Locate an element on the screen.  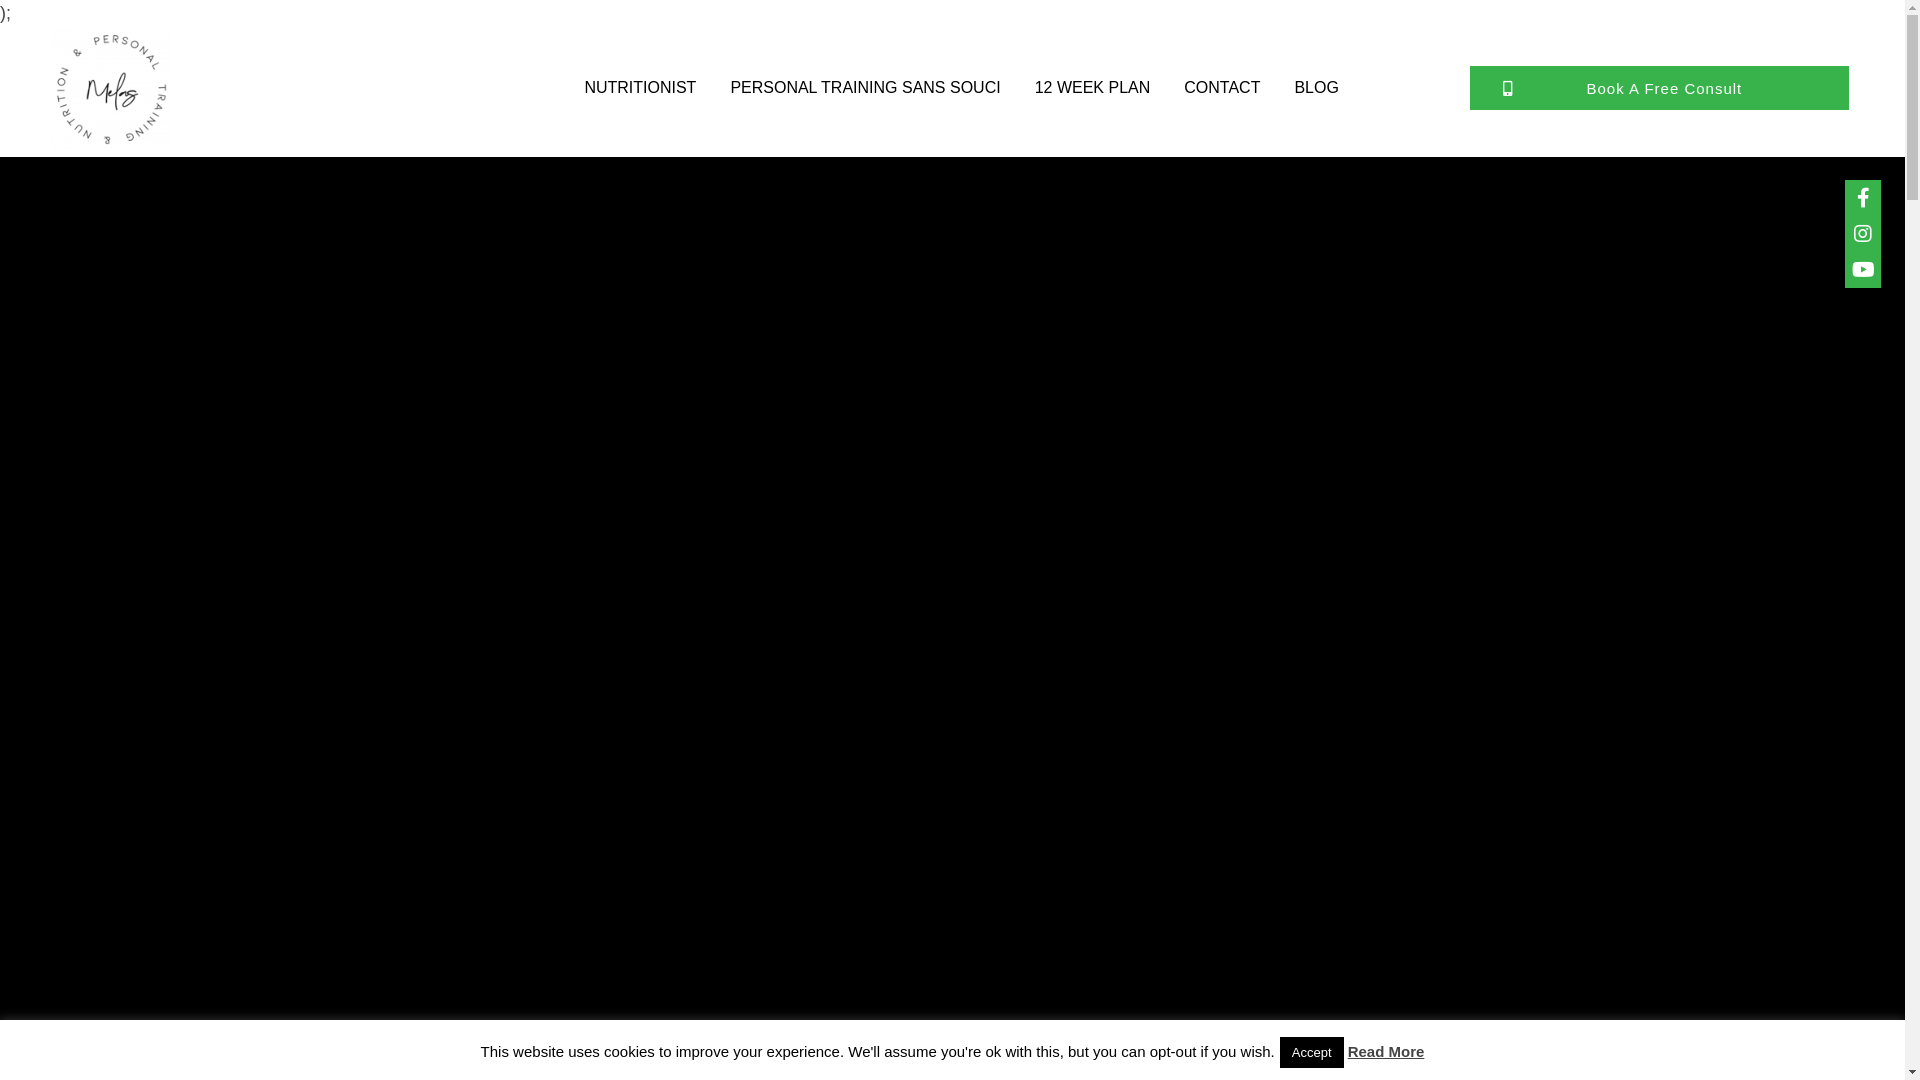
NUTRITIONIST is located at coordinates (640, 88).